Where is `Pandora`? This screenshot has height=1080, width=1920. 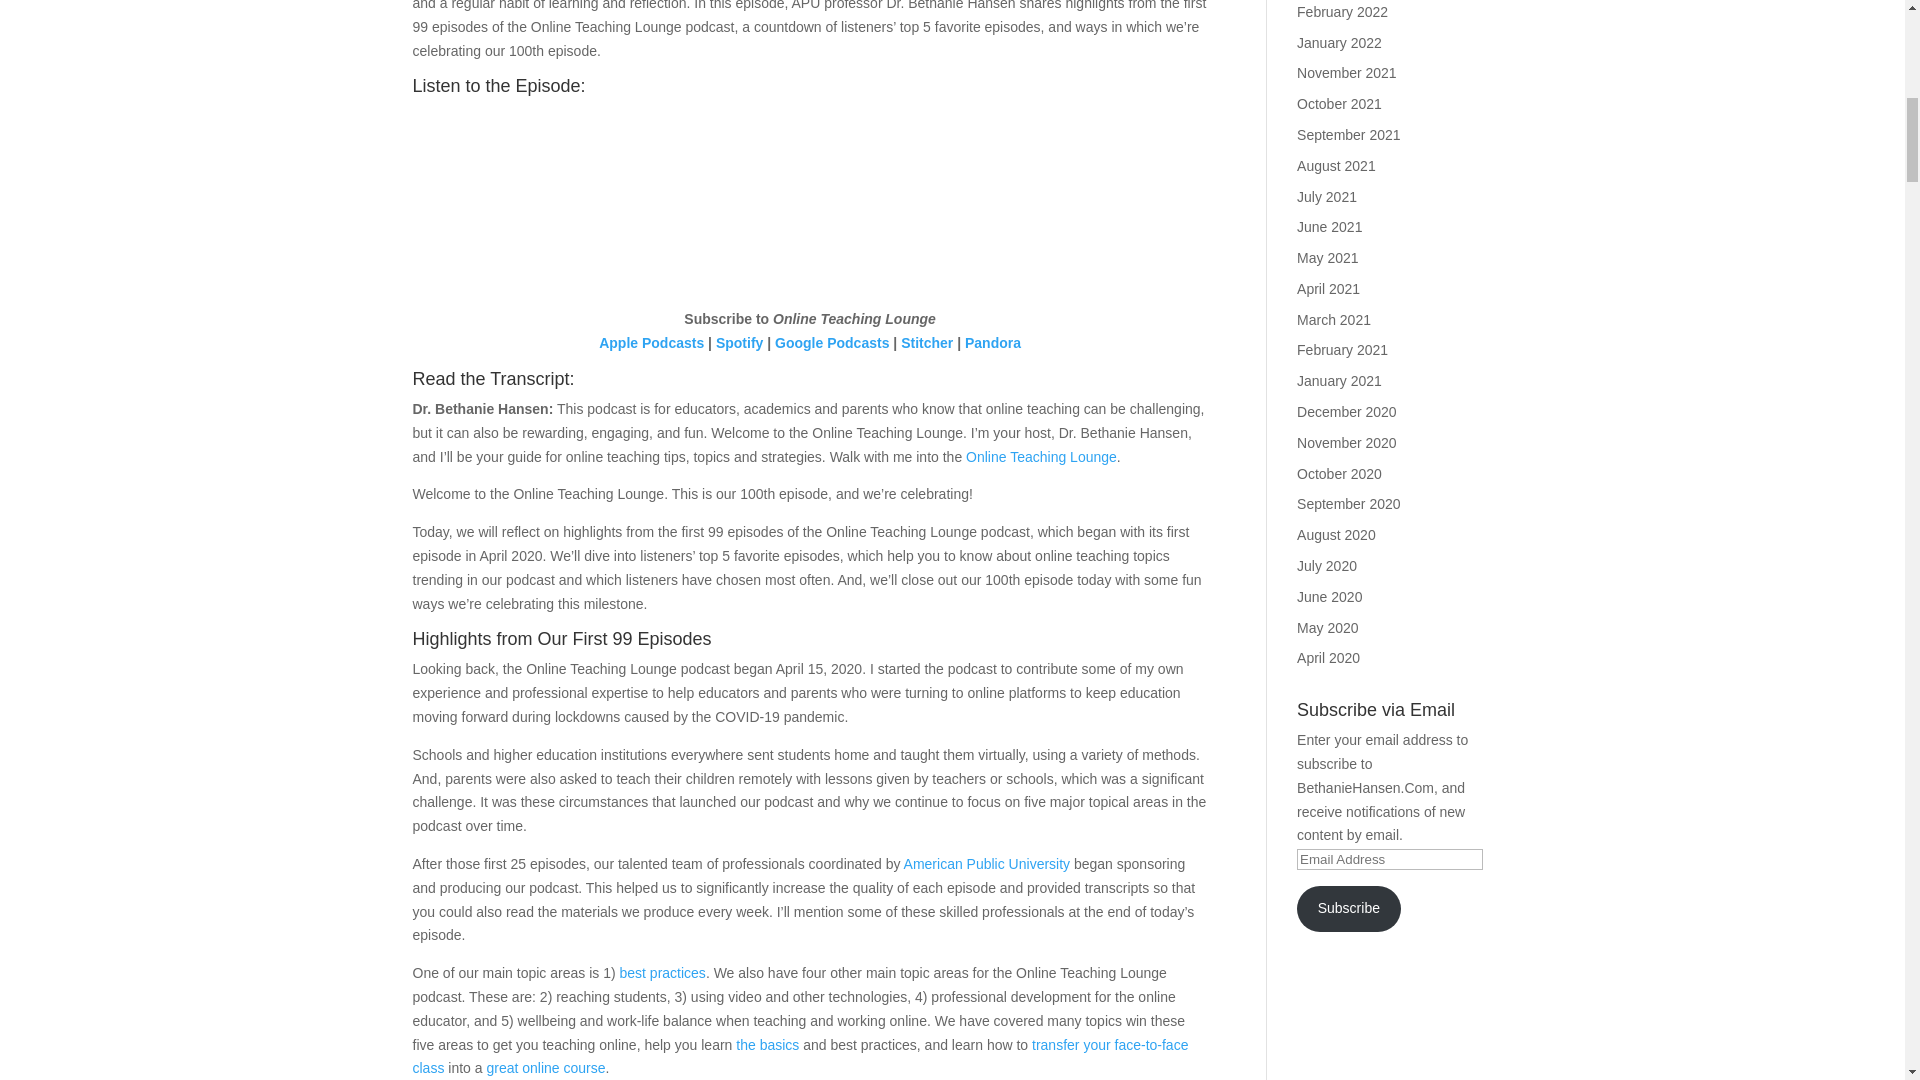
Pandora is located at coordinates (993, 342).